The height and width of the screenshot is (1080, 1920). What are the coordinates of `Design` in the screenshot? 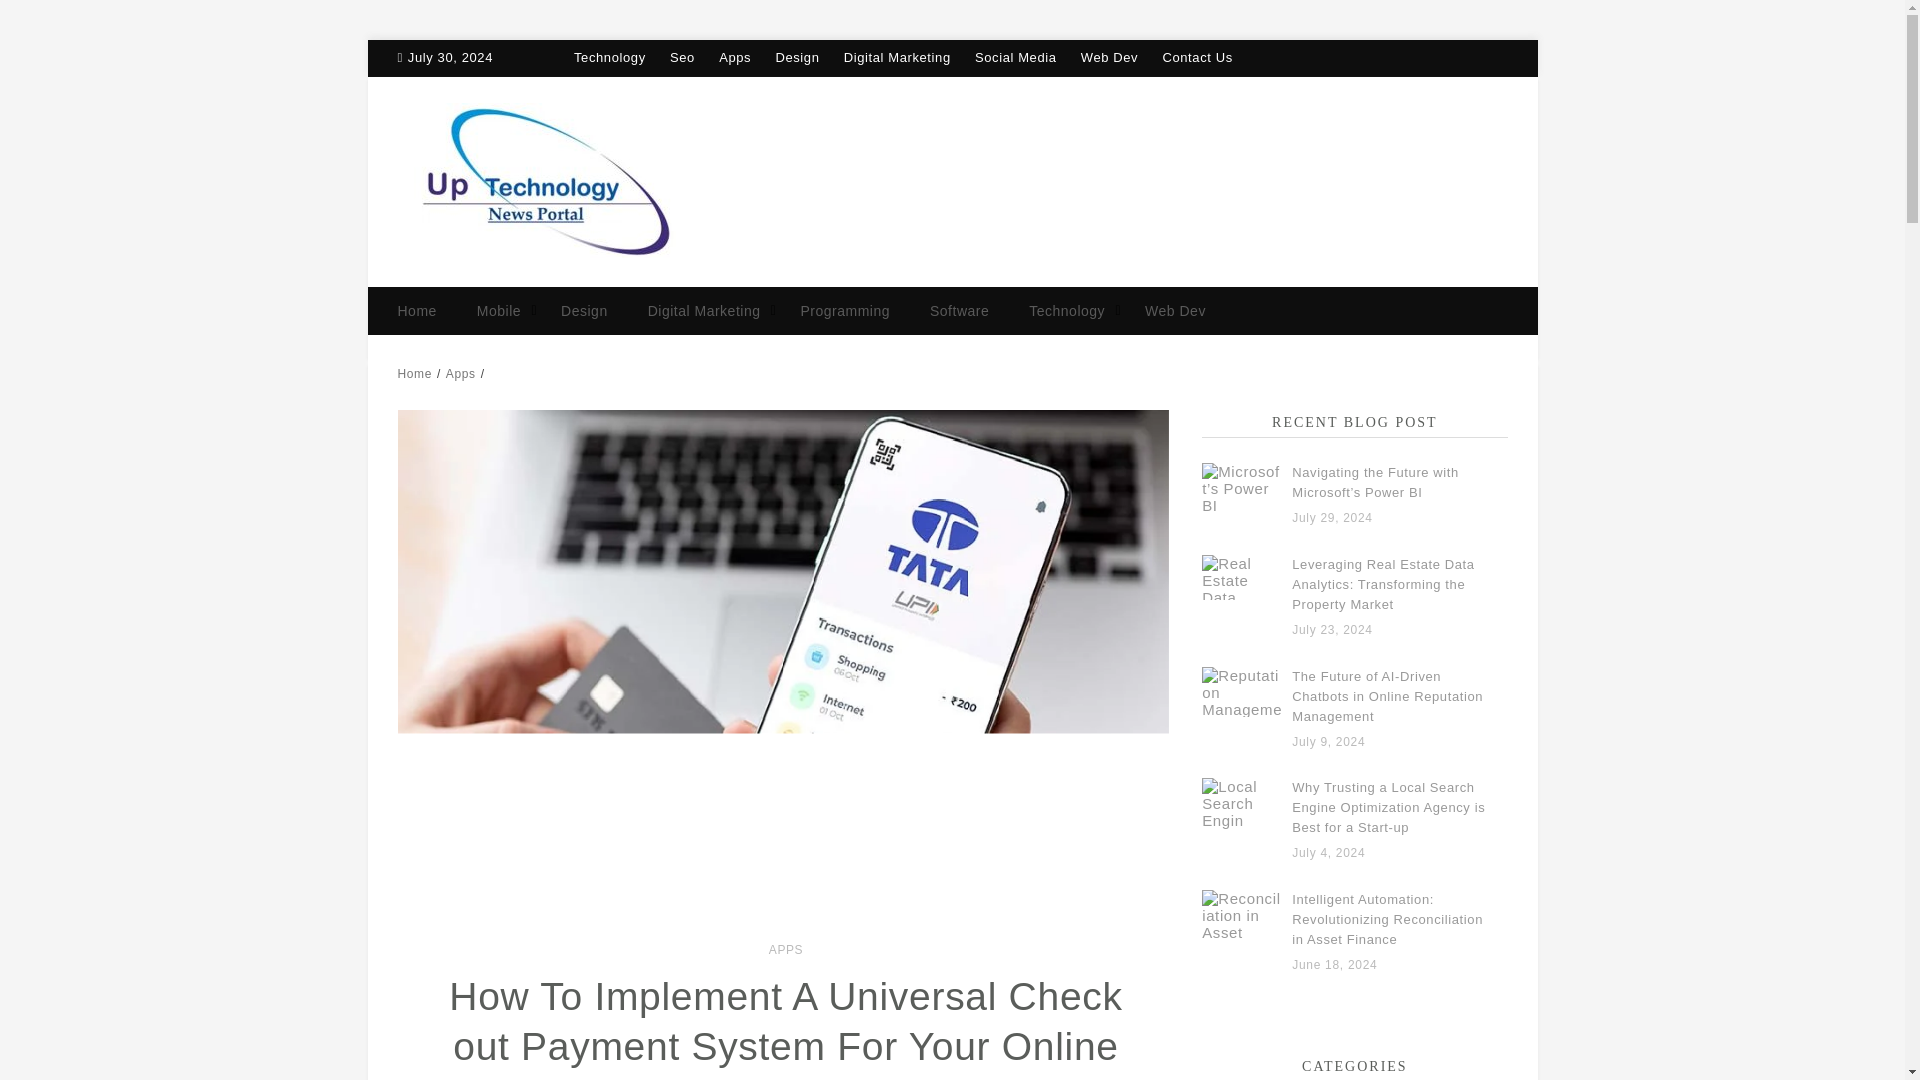 It's located at (797, 56).